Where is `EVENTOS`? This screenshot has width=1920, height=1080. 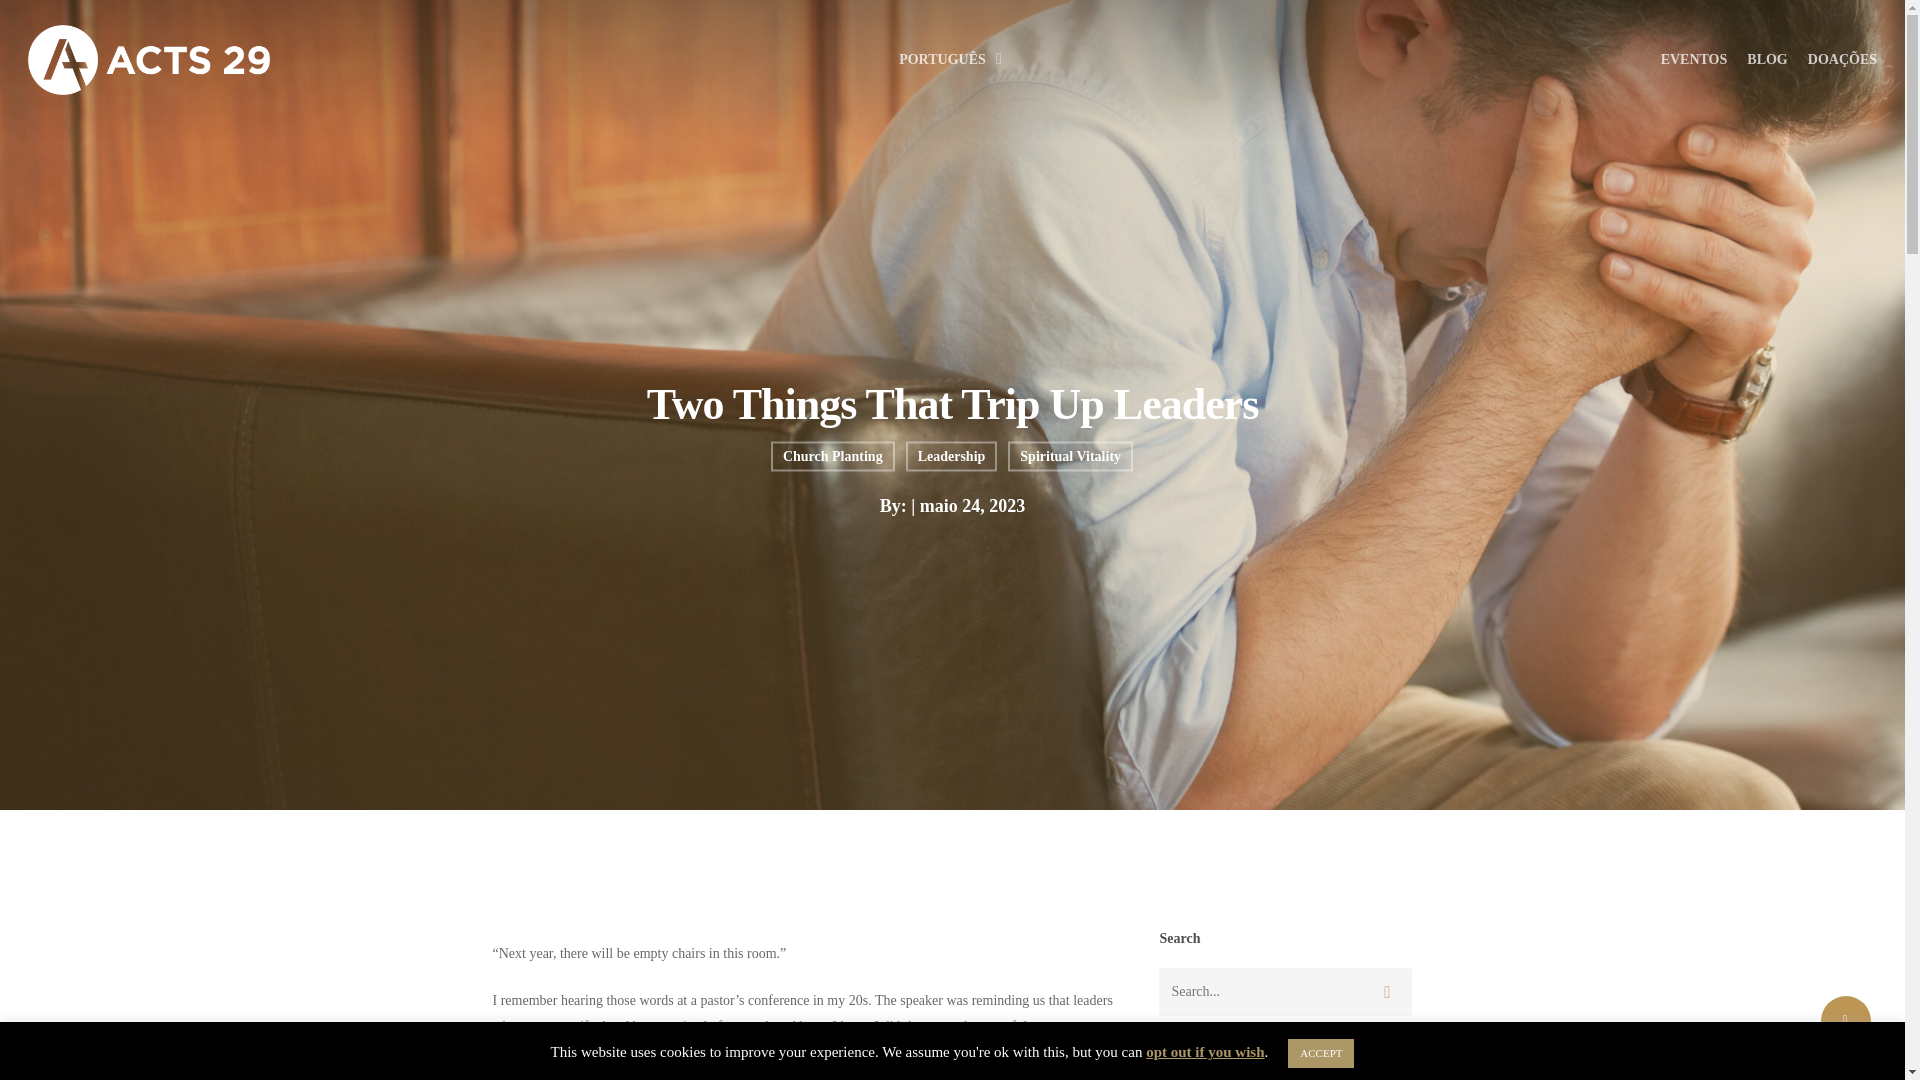 EVENTOS is located at coordinates (1694, 60).